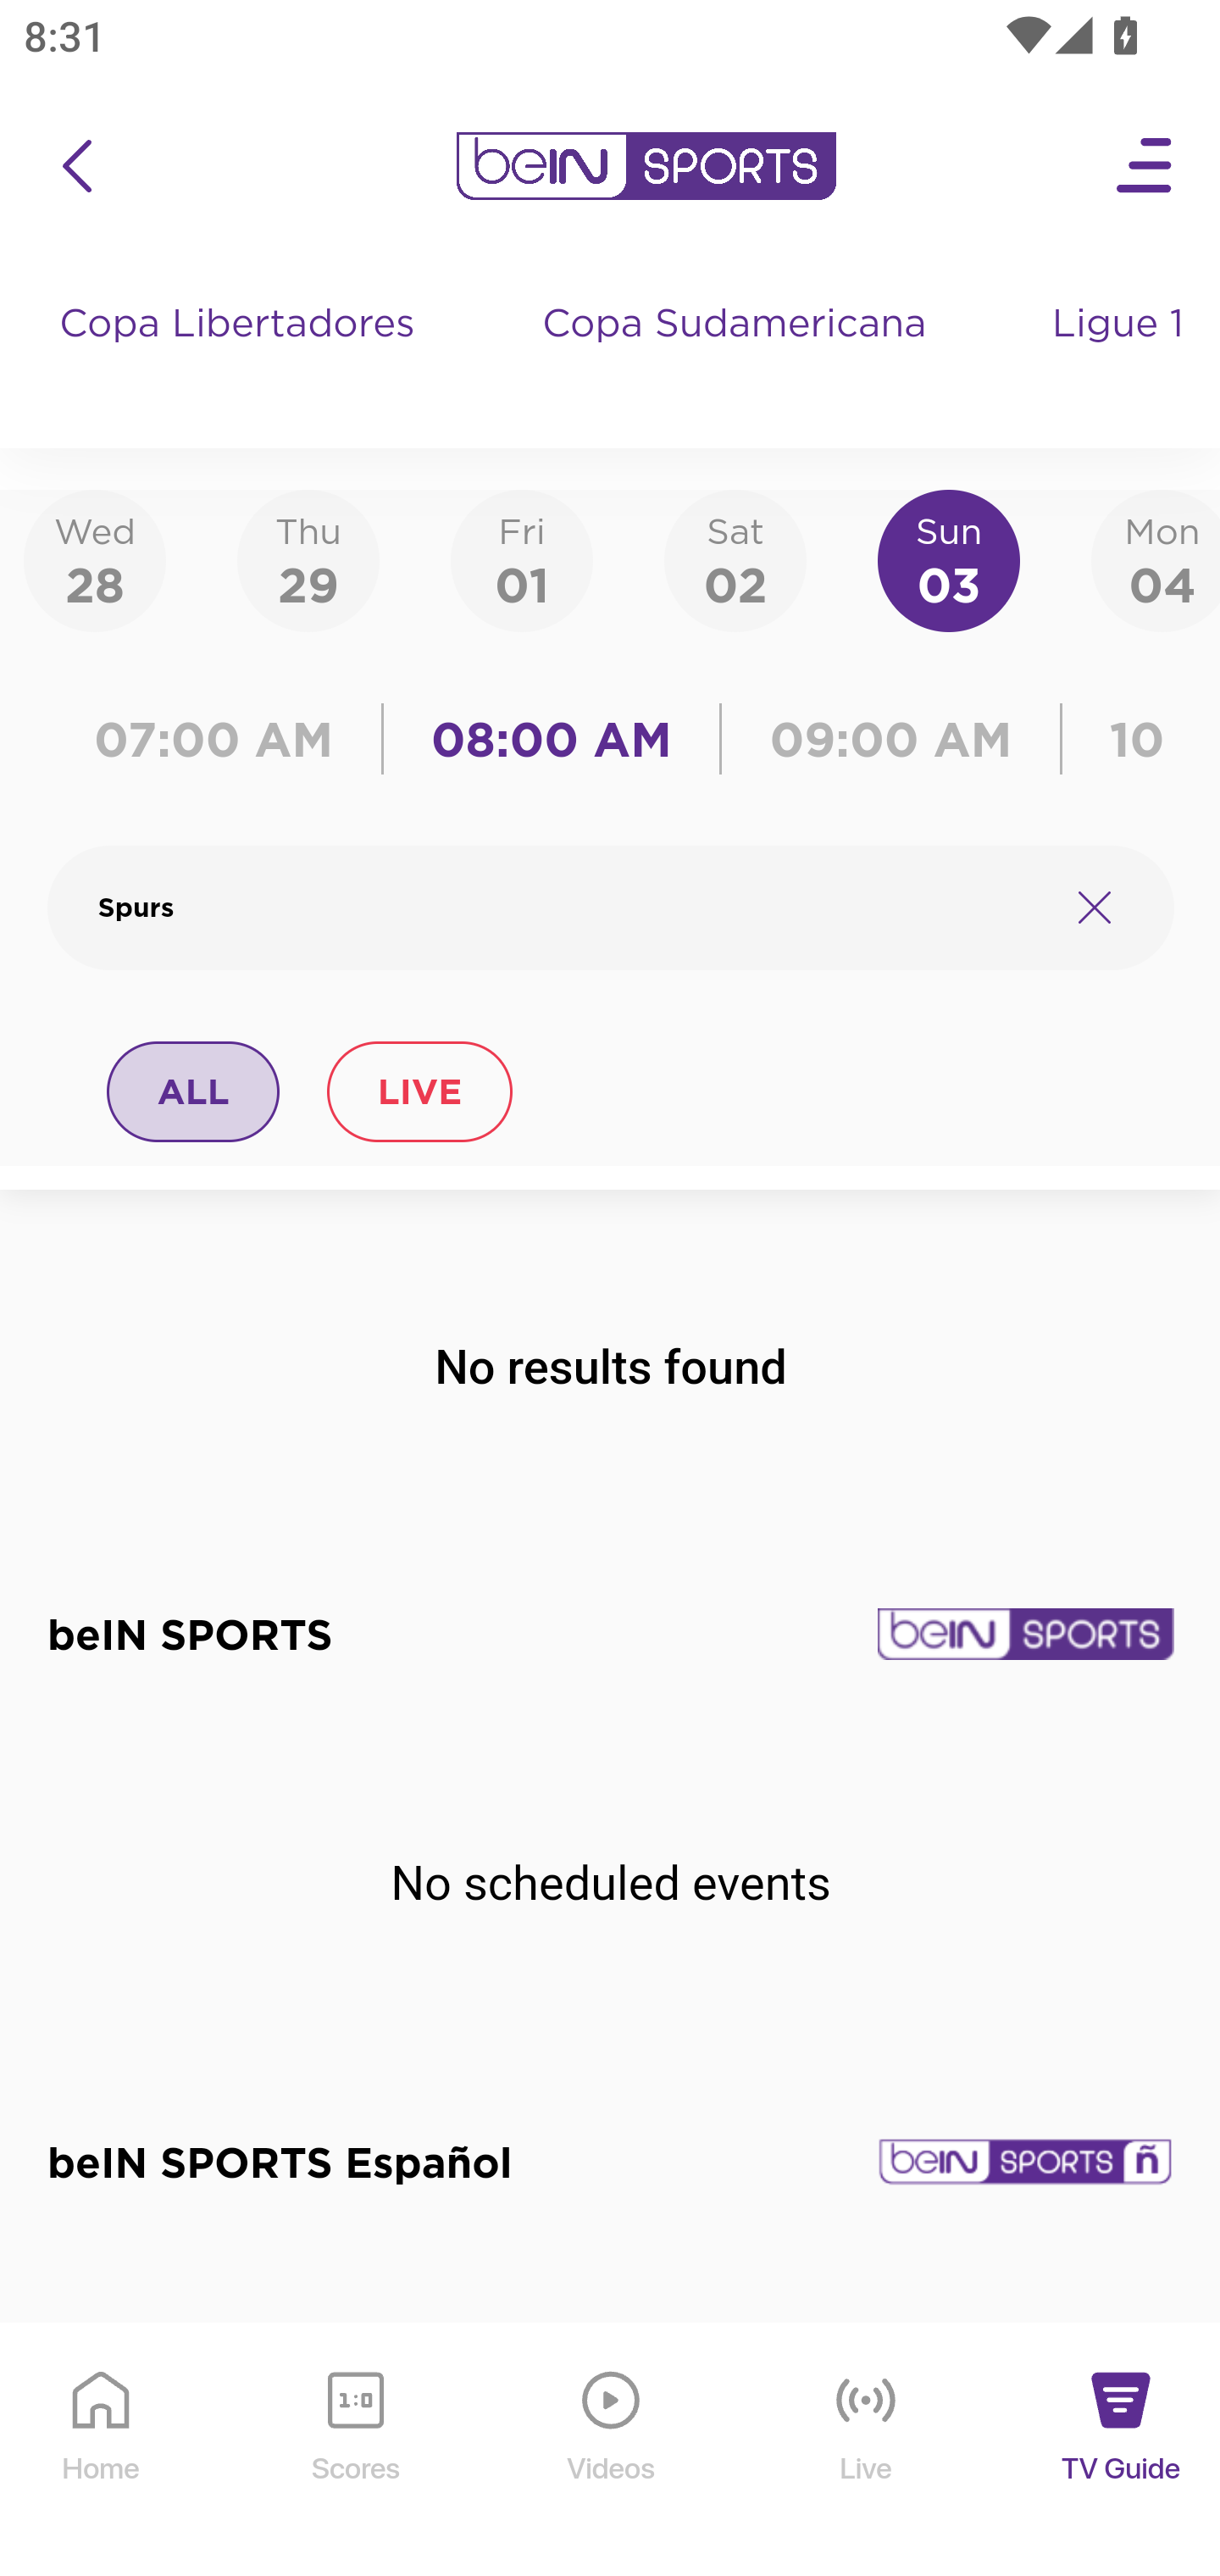 Image resolution: width=1220 pixels, height=2576 pixels. I want to click on Sat02, so click(735, 559).